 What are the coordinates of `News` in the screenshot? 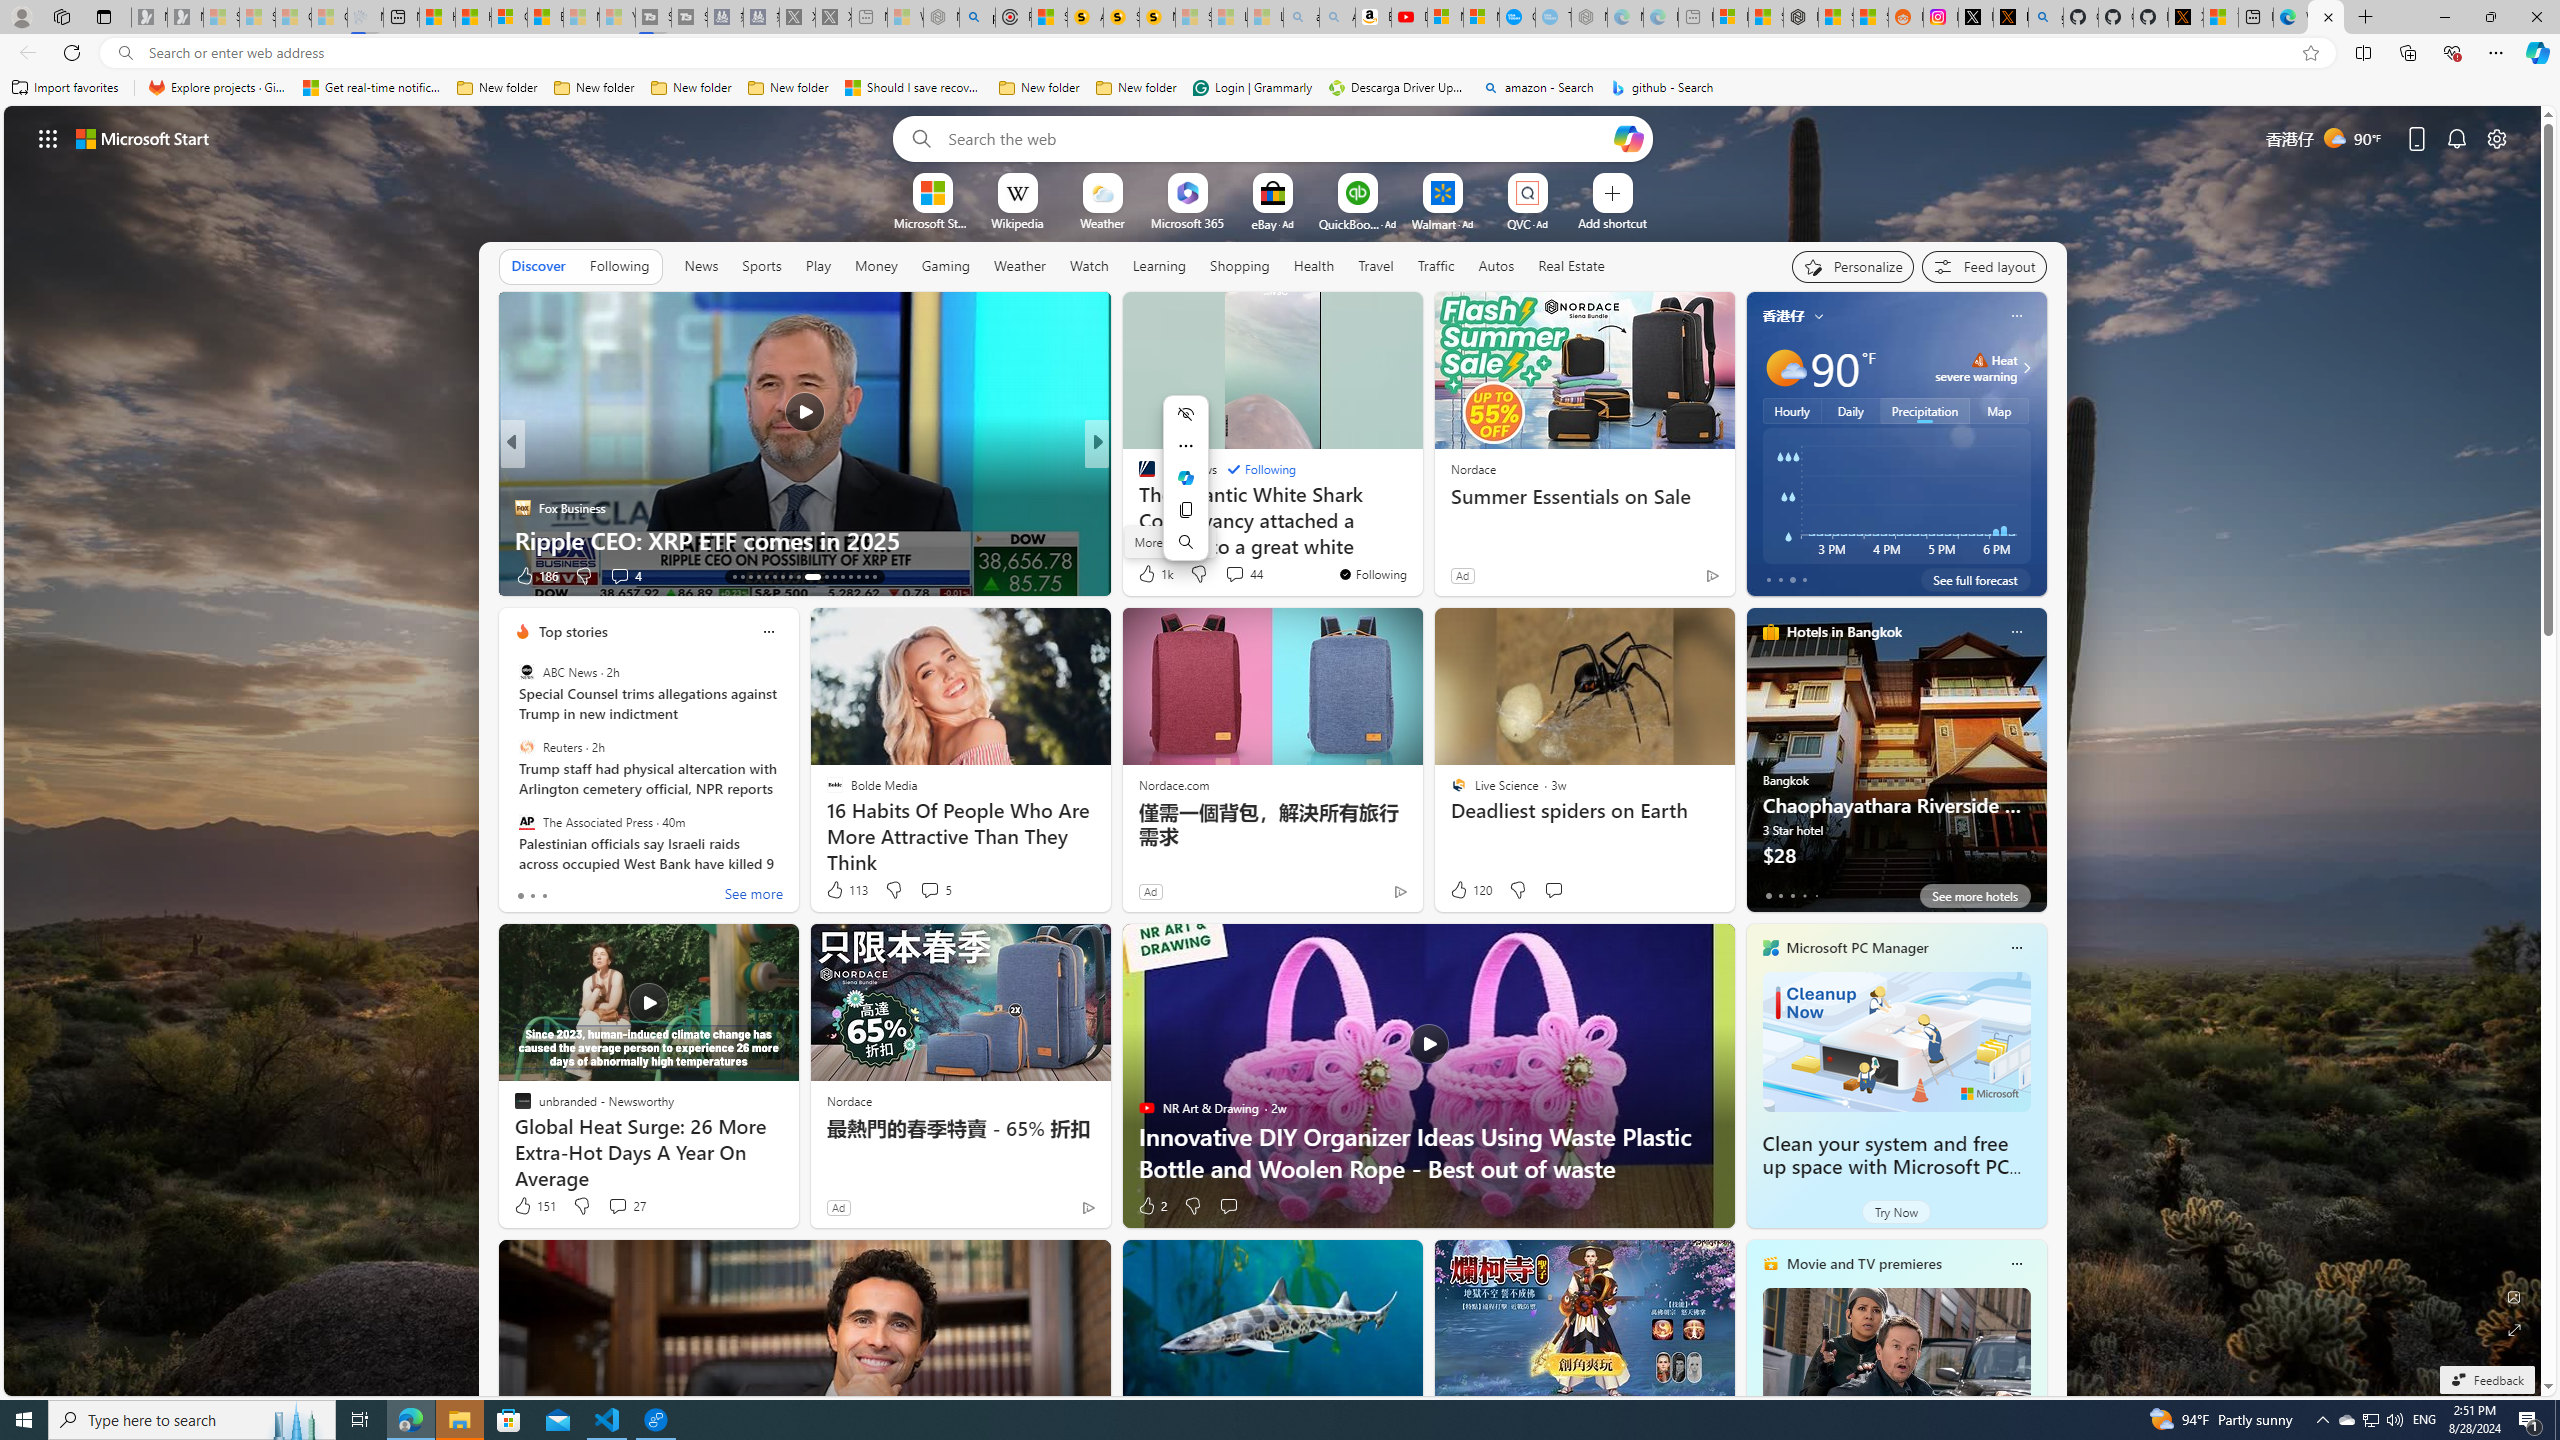 It's located at (700, 265).